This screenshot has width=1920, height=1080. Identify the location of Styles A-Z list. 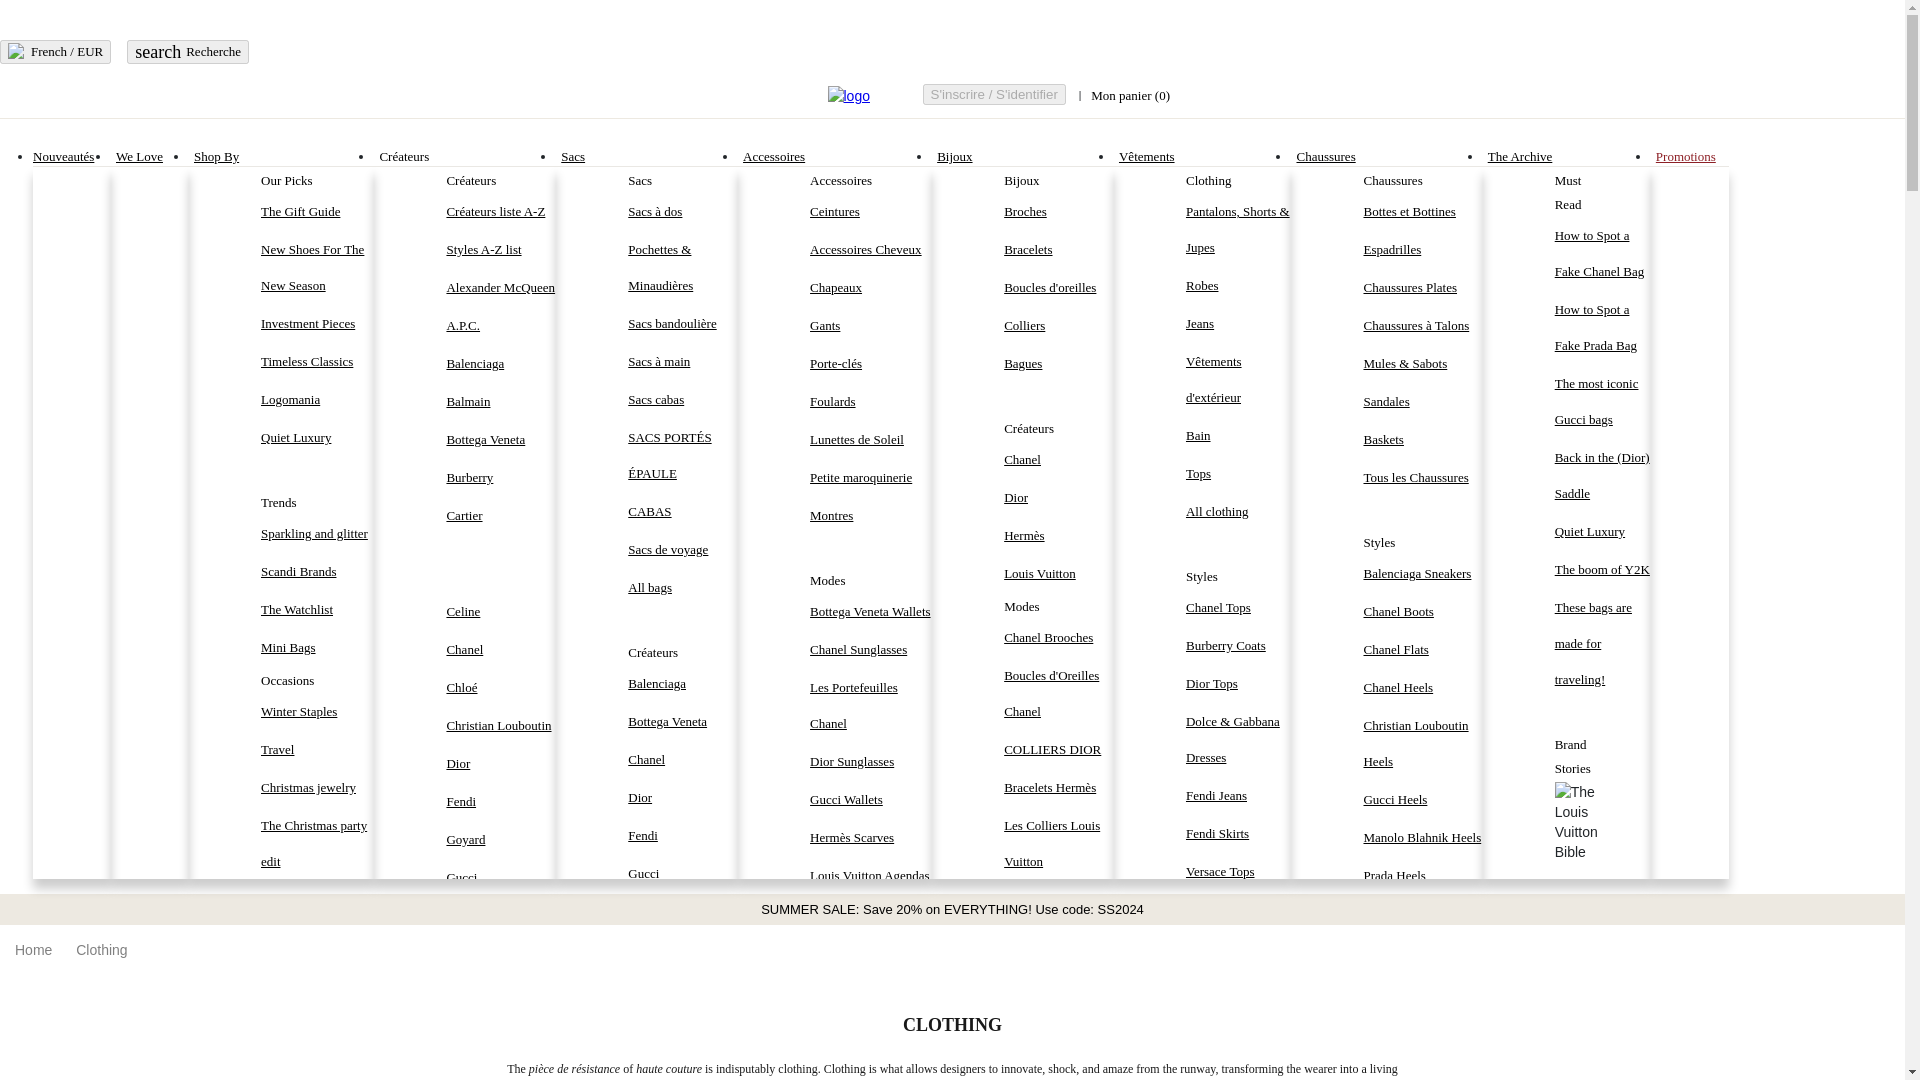
(500, 250).